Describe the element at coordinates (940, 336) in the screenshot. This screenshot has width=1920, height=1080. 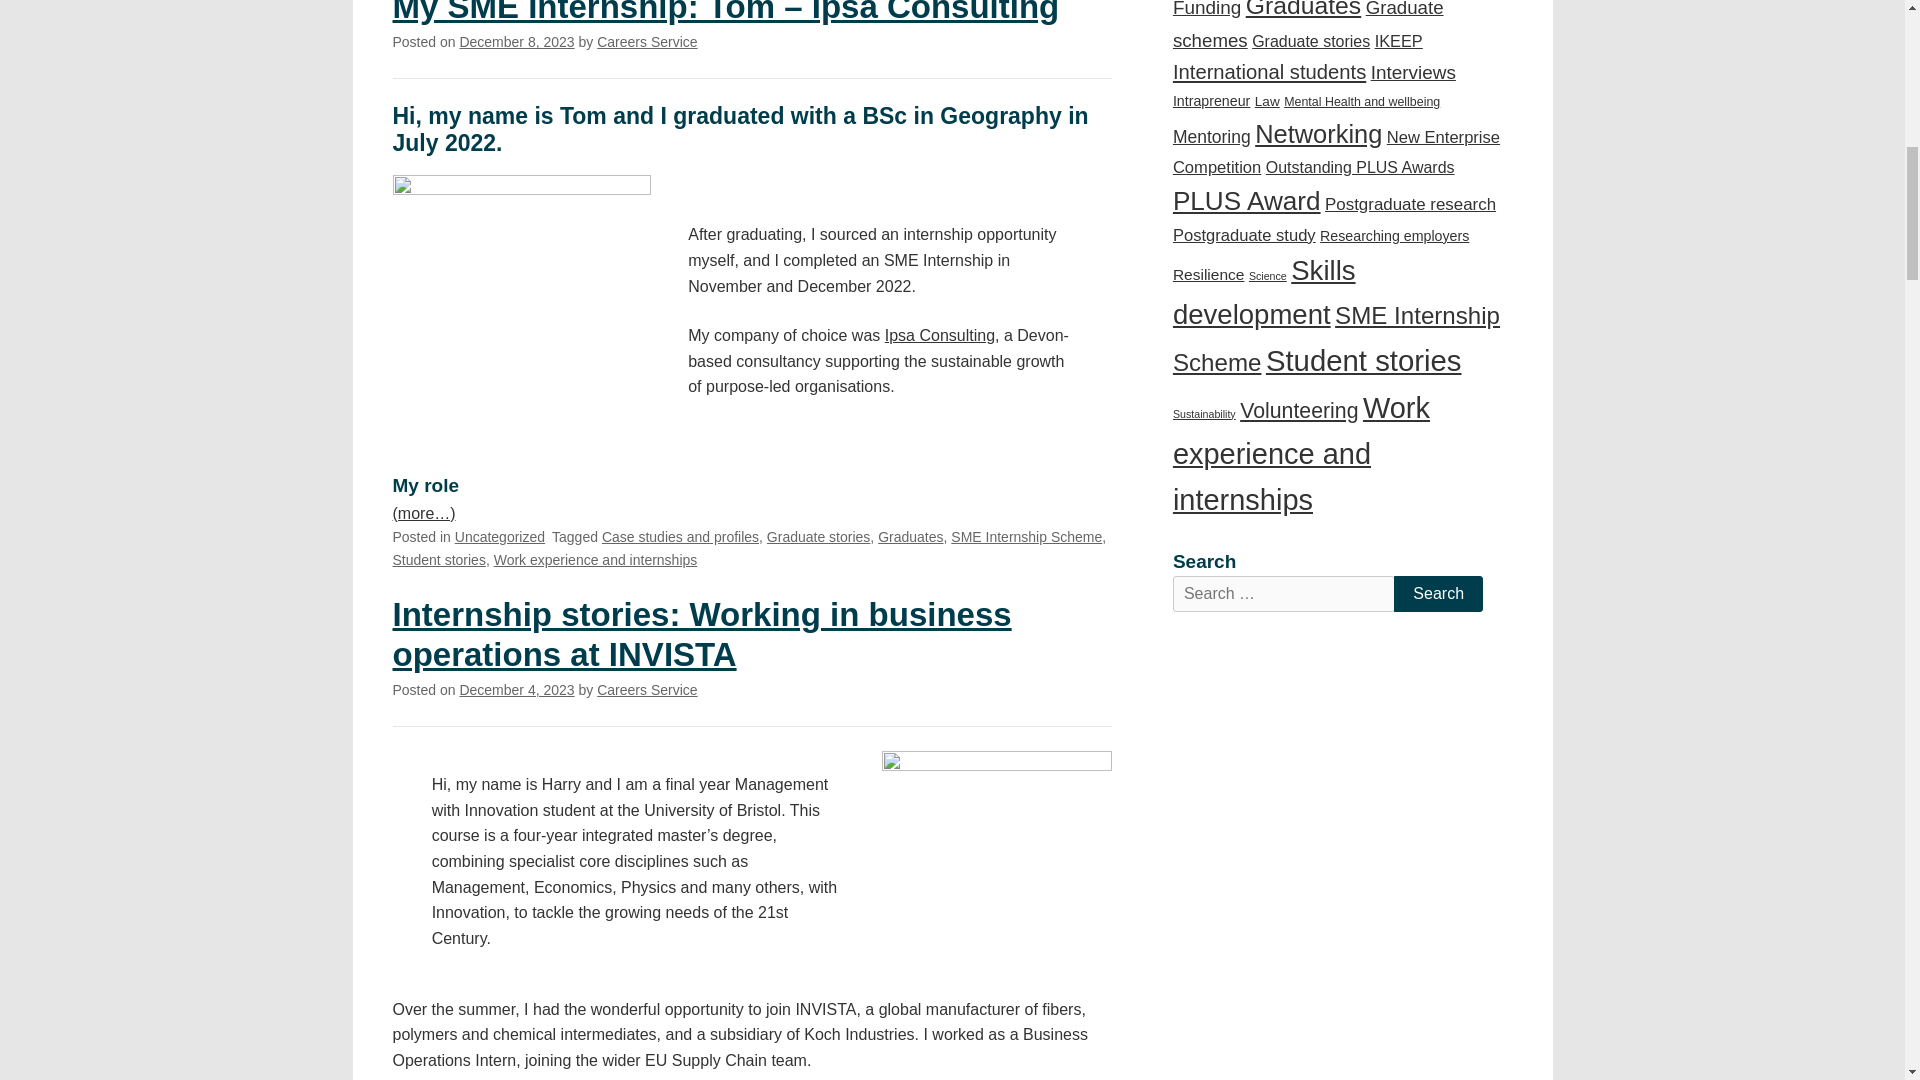
I see `Ipsa Consulting` at that location.